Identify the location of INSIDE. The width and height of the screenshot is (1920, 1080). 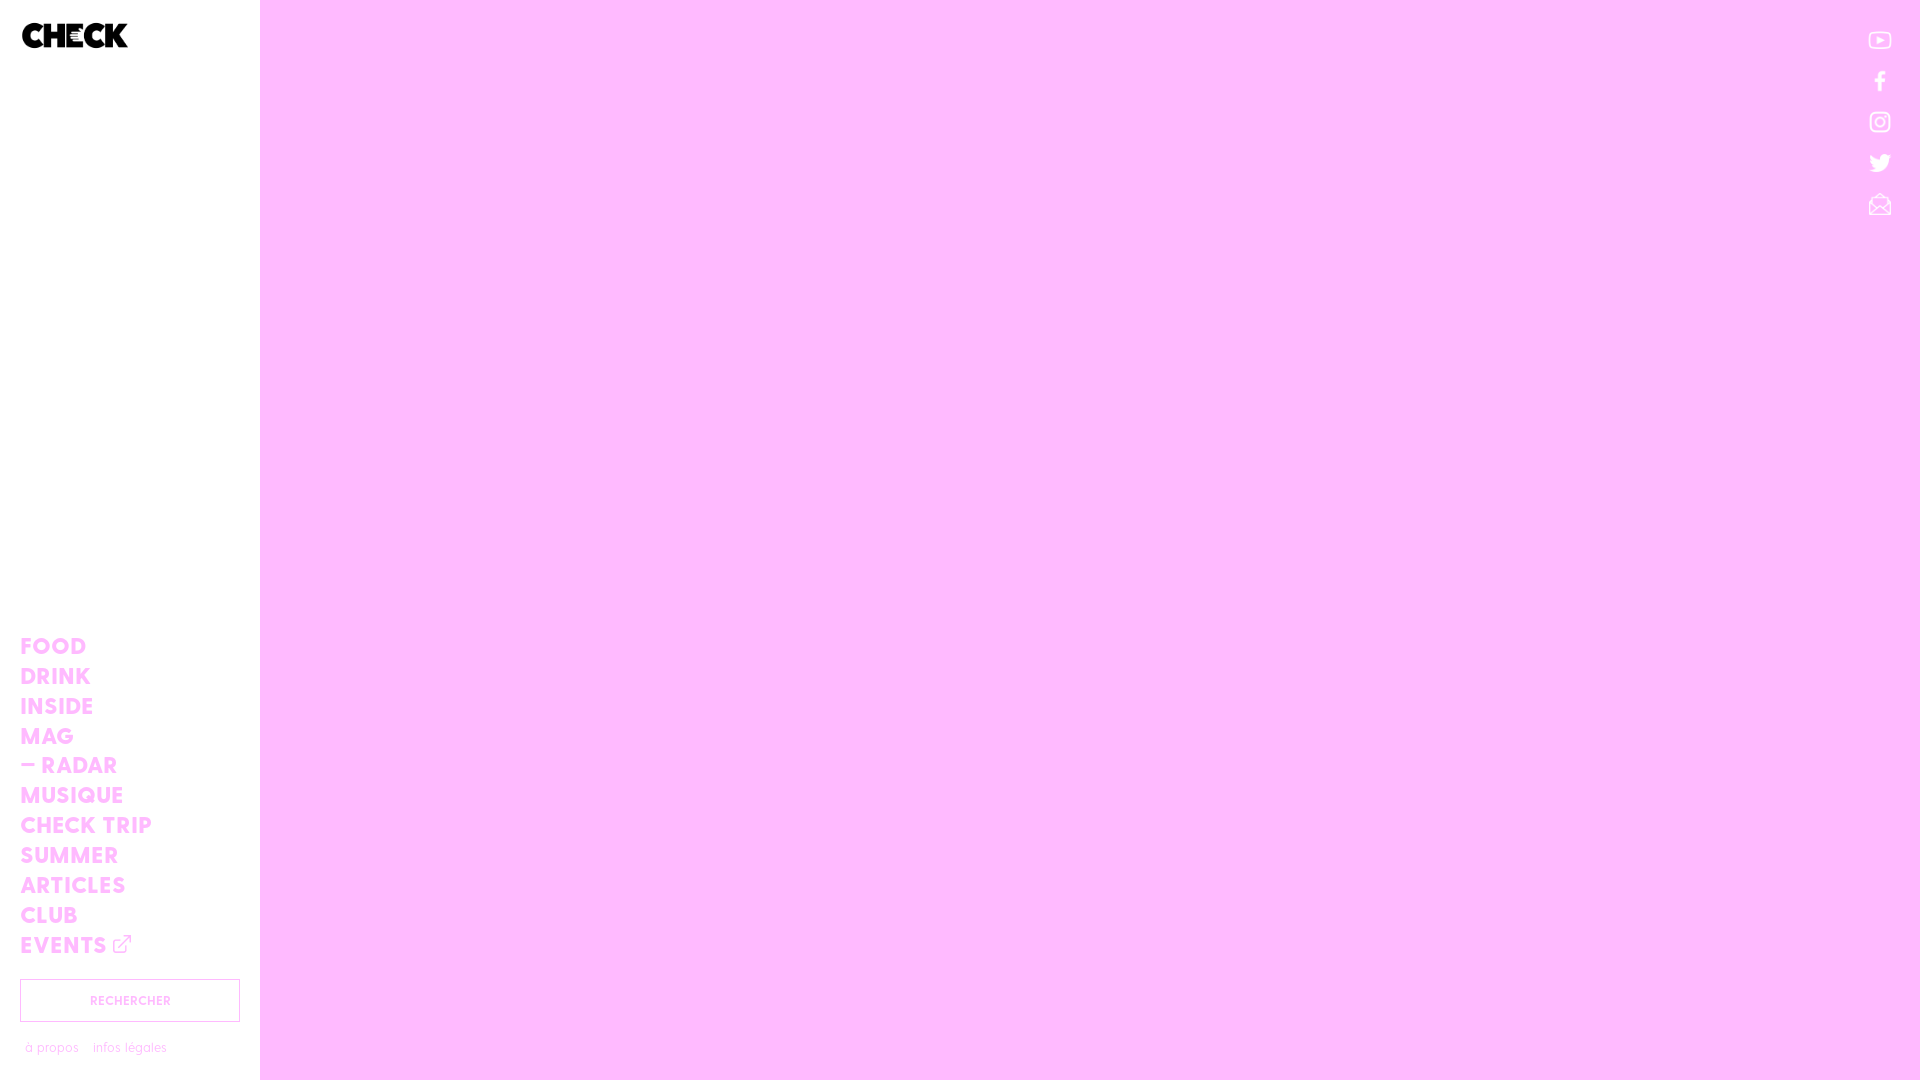
(130, 705).